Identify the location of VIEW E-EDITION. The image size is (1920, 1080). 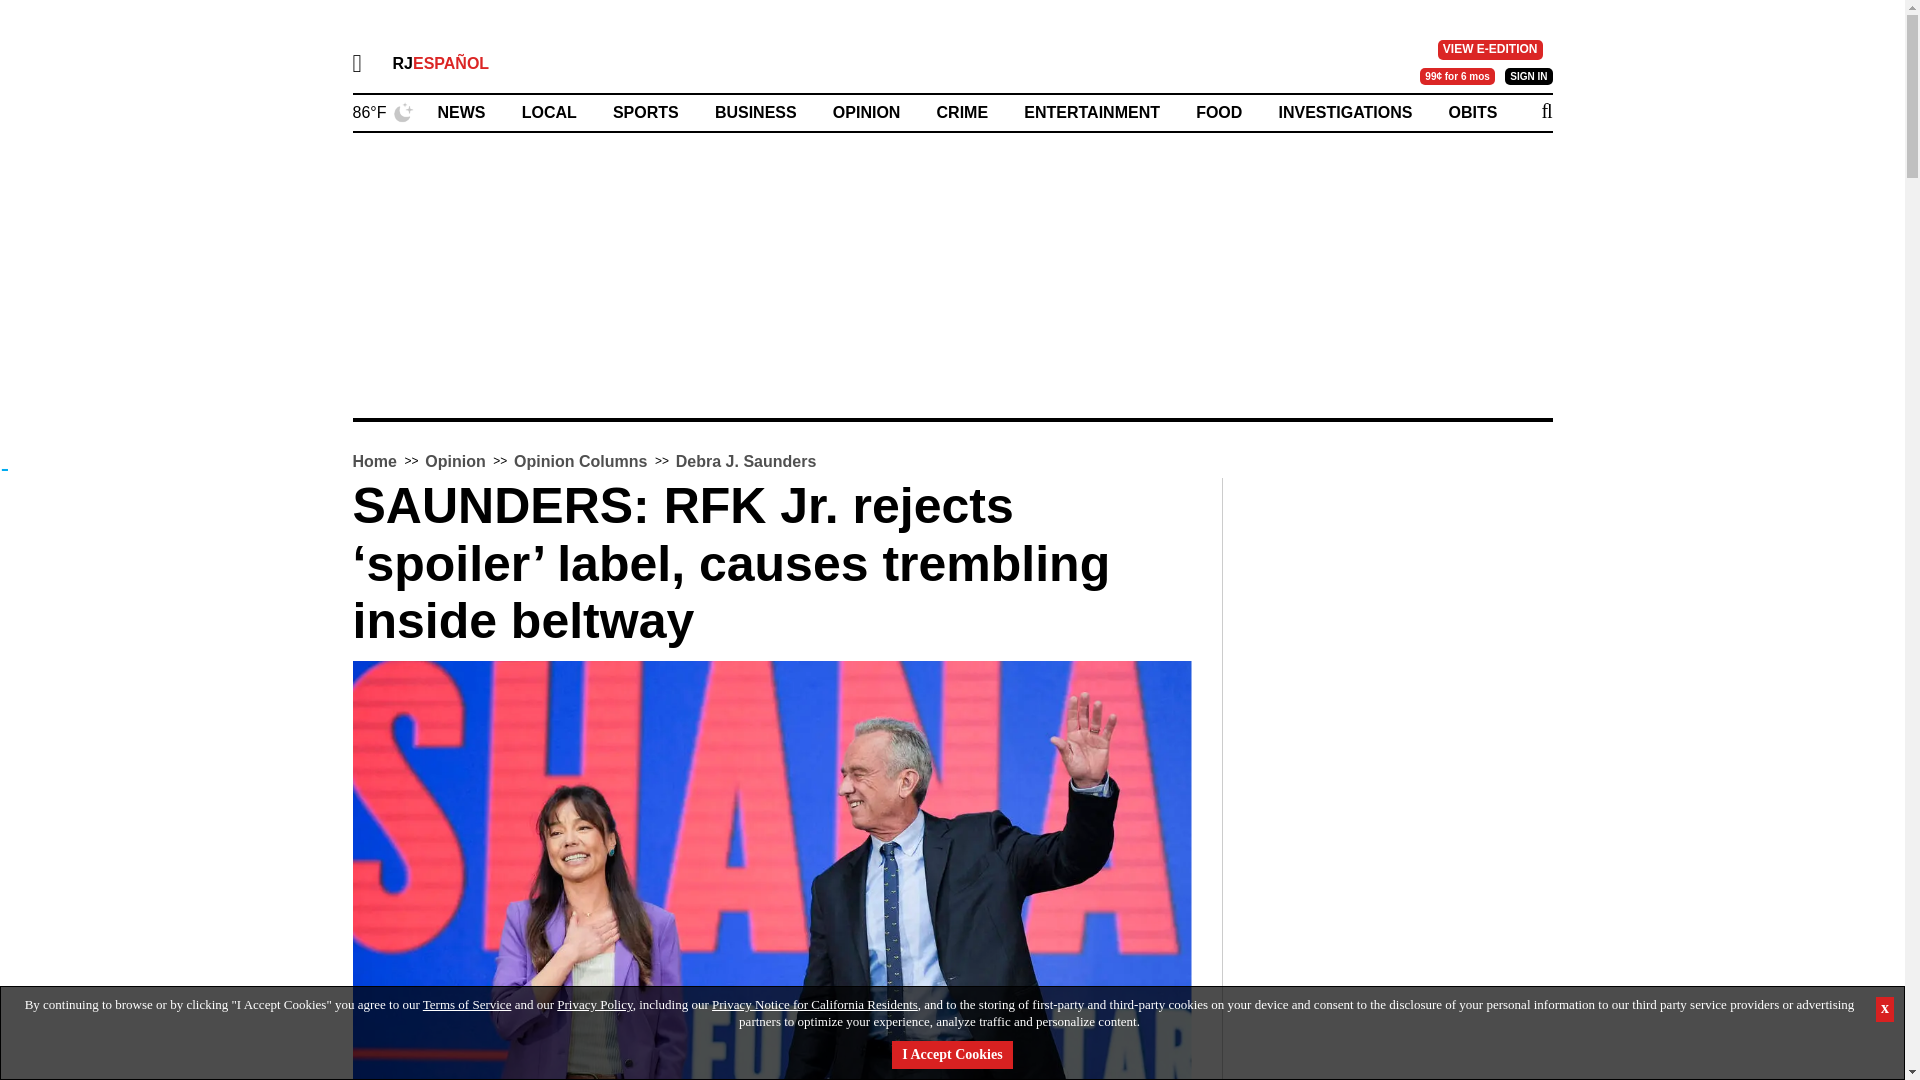
(1490, 50).